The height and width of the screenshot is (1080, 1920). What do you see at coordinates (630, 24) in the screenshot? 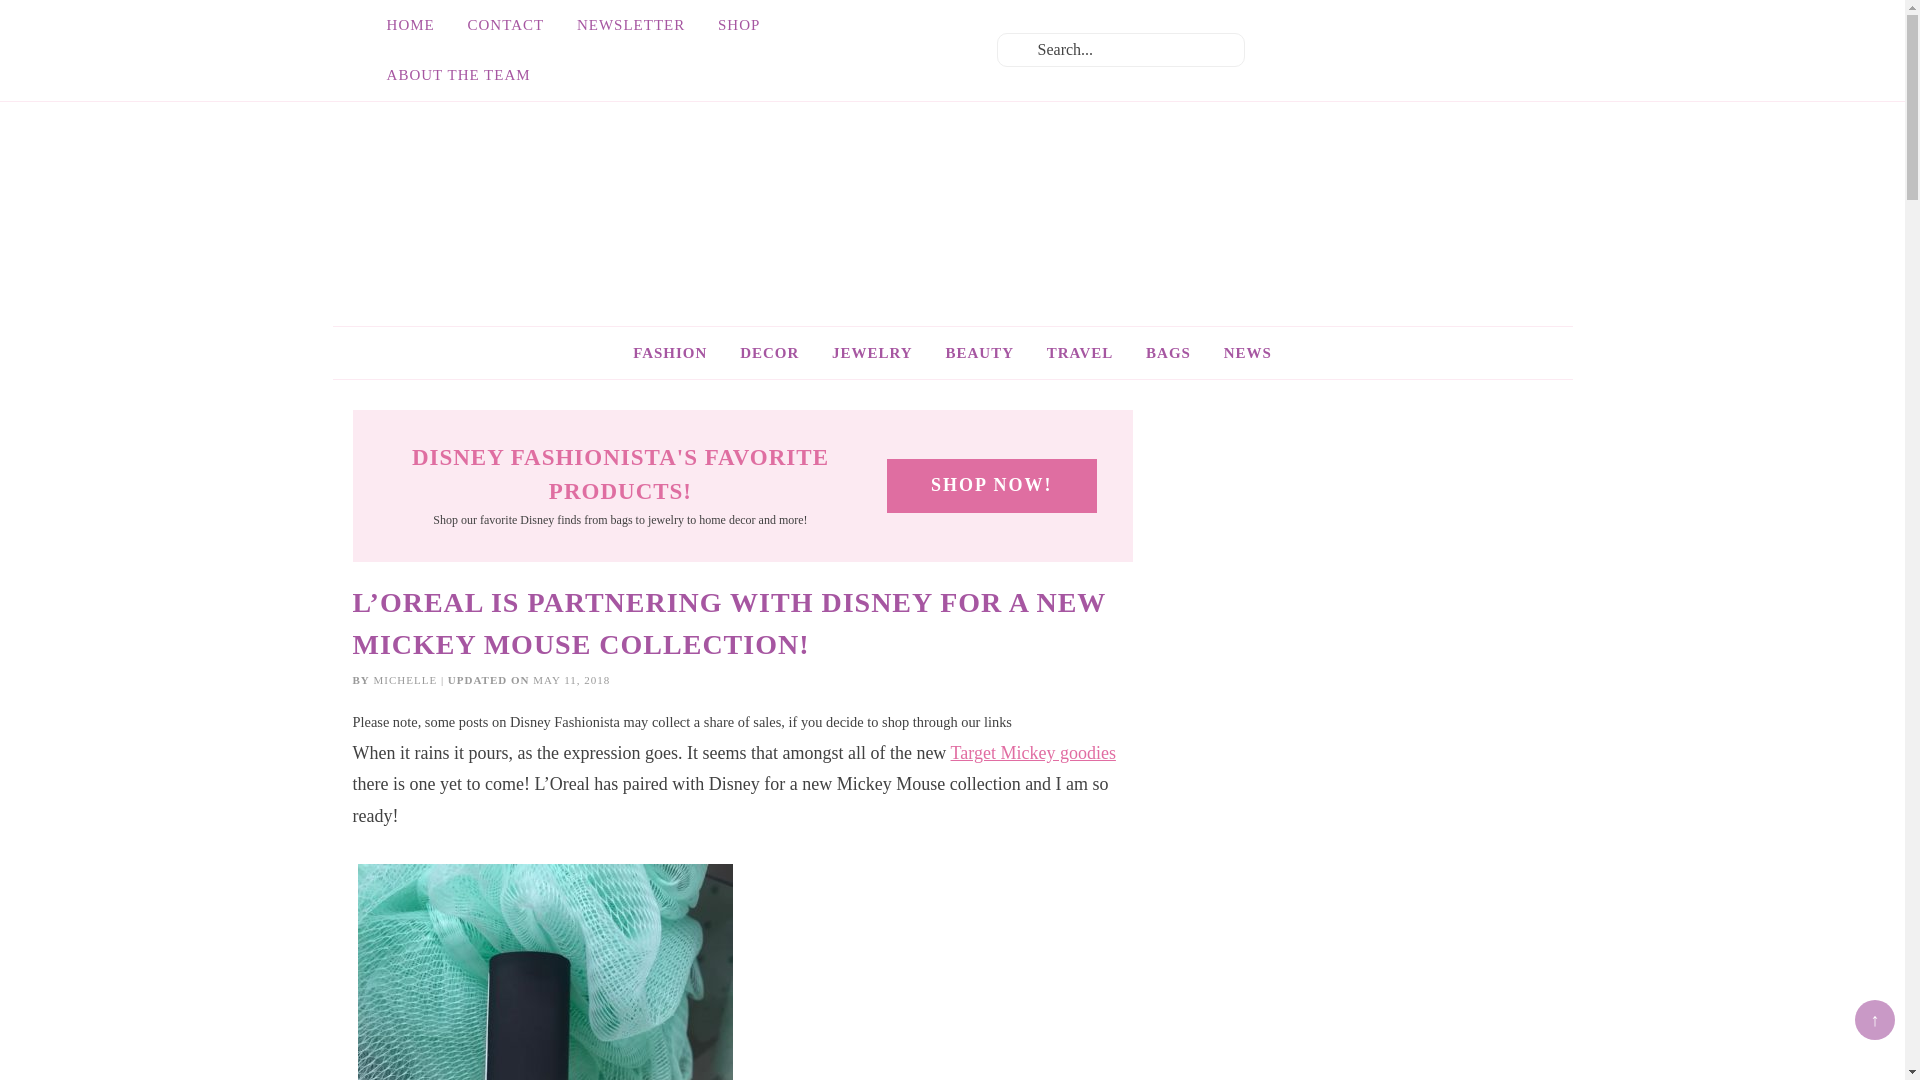
I see `NEWSLETTER` at bounding box center [630, 24].